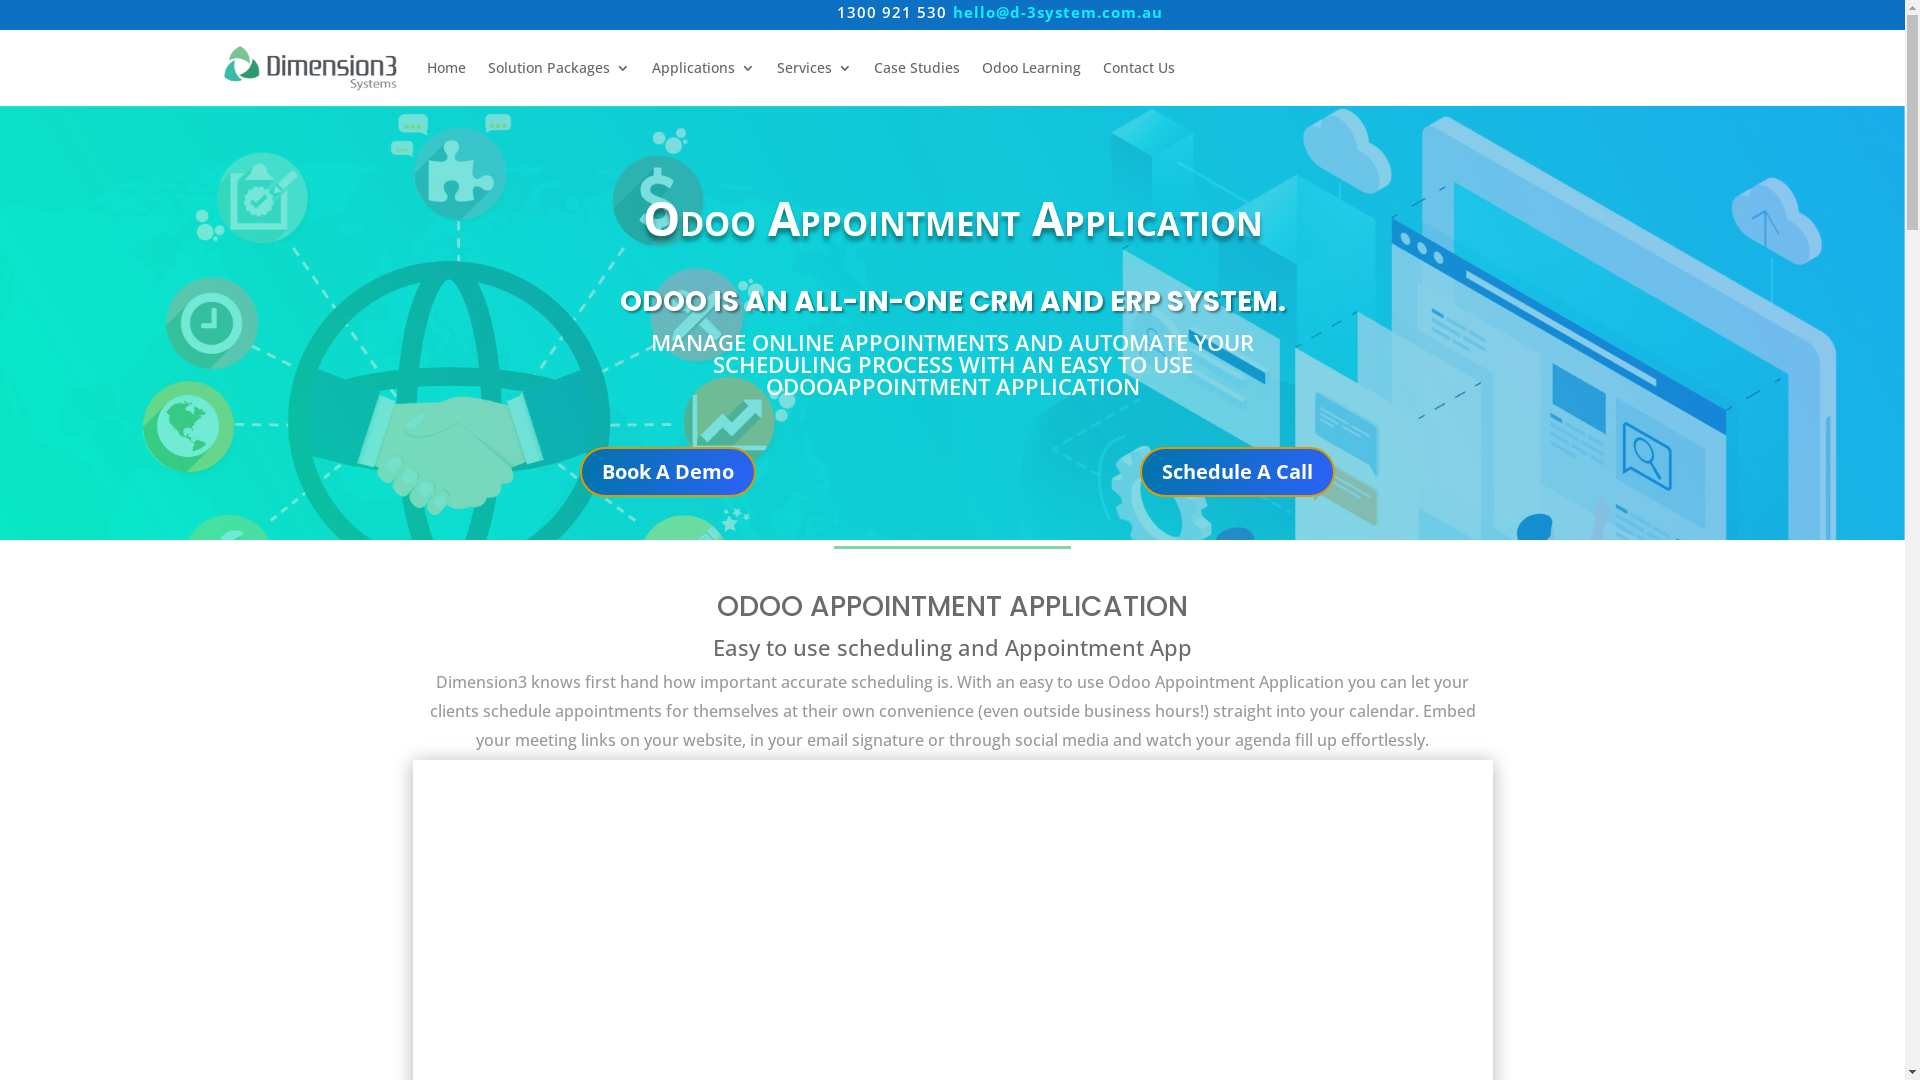 Image resolution: width=1920 pixels, height=1080 pixels. Describe the element at coordinates (559, 68) in the screenshot. I see `Solution Packages` at that location.